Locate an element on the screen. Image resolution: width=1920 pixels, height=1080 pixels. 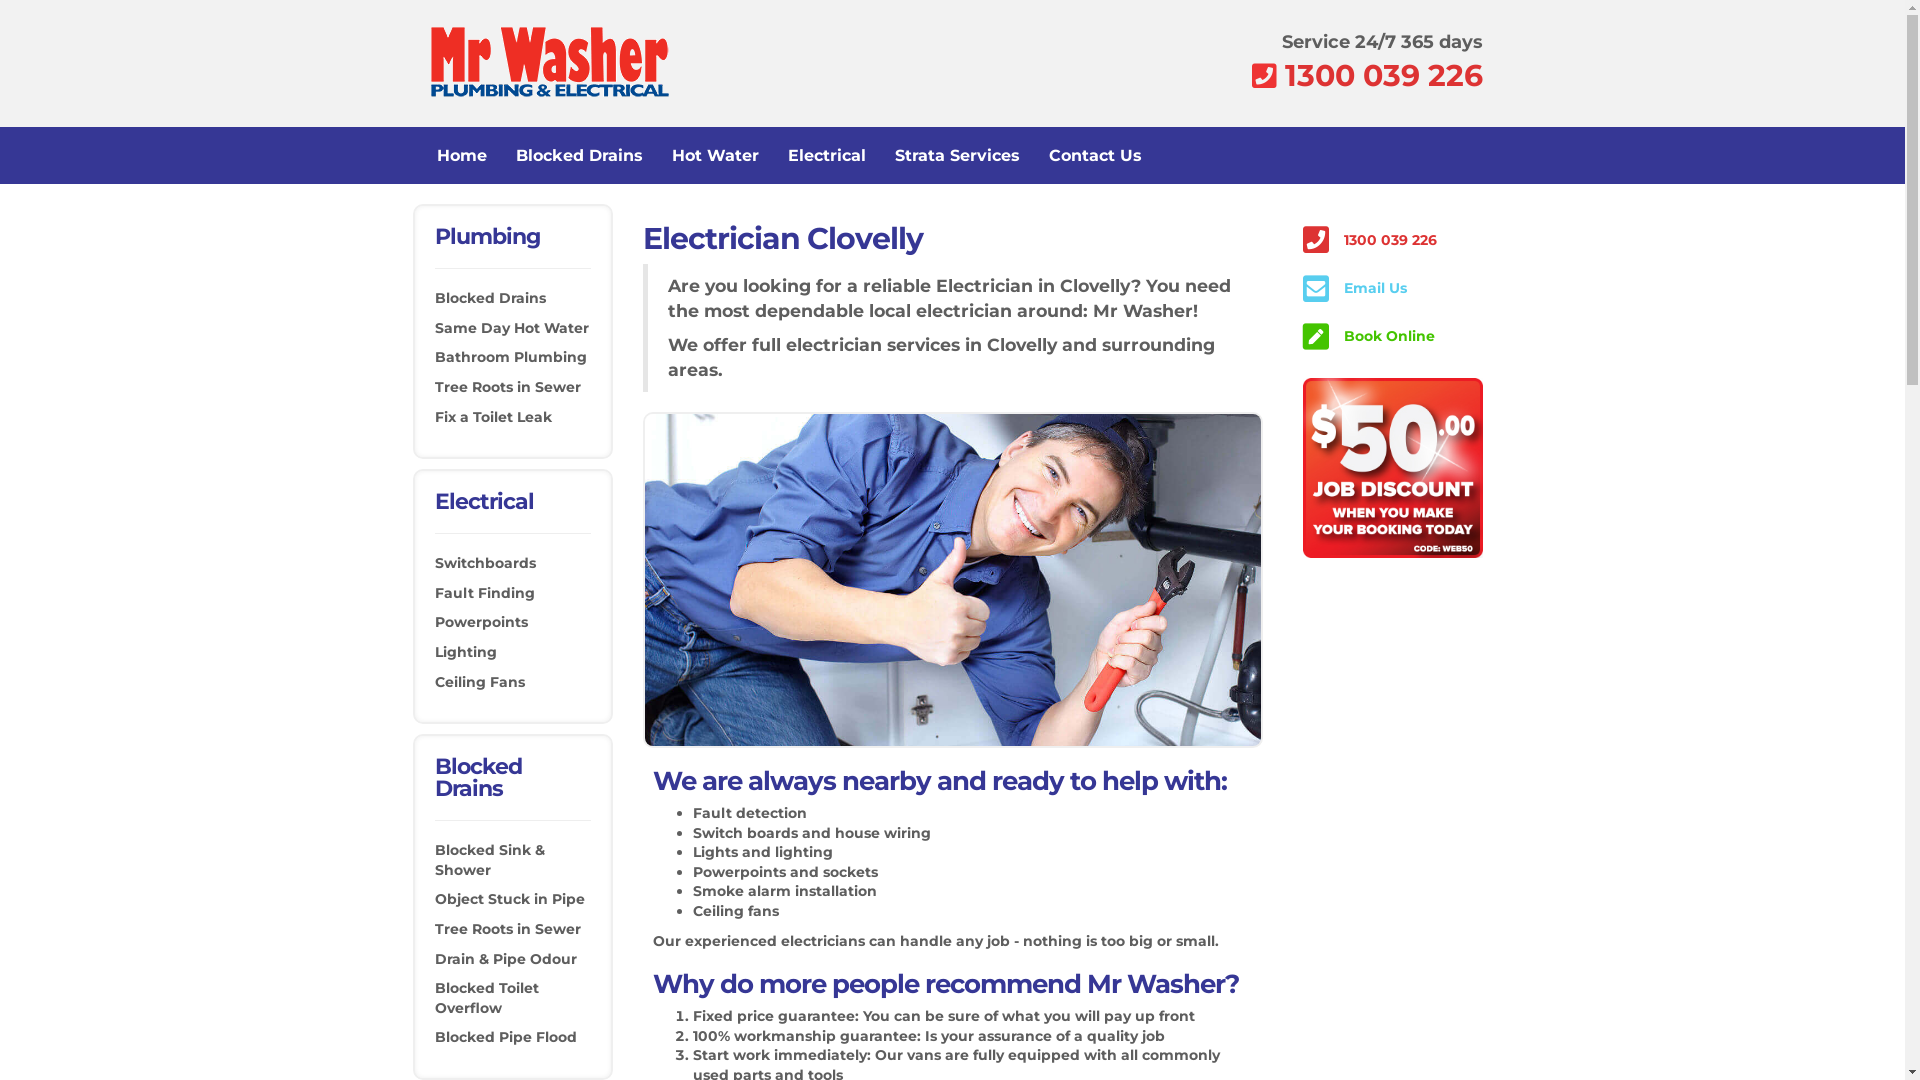
Same Day Hot Water is located at coordinates (511, 328).